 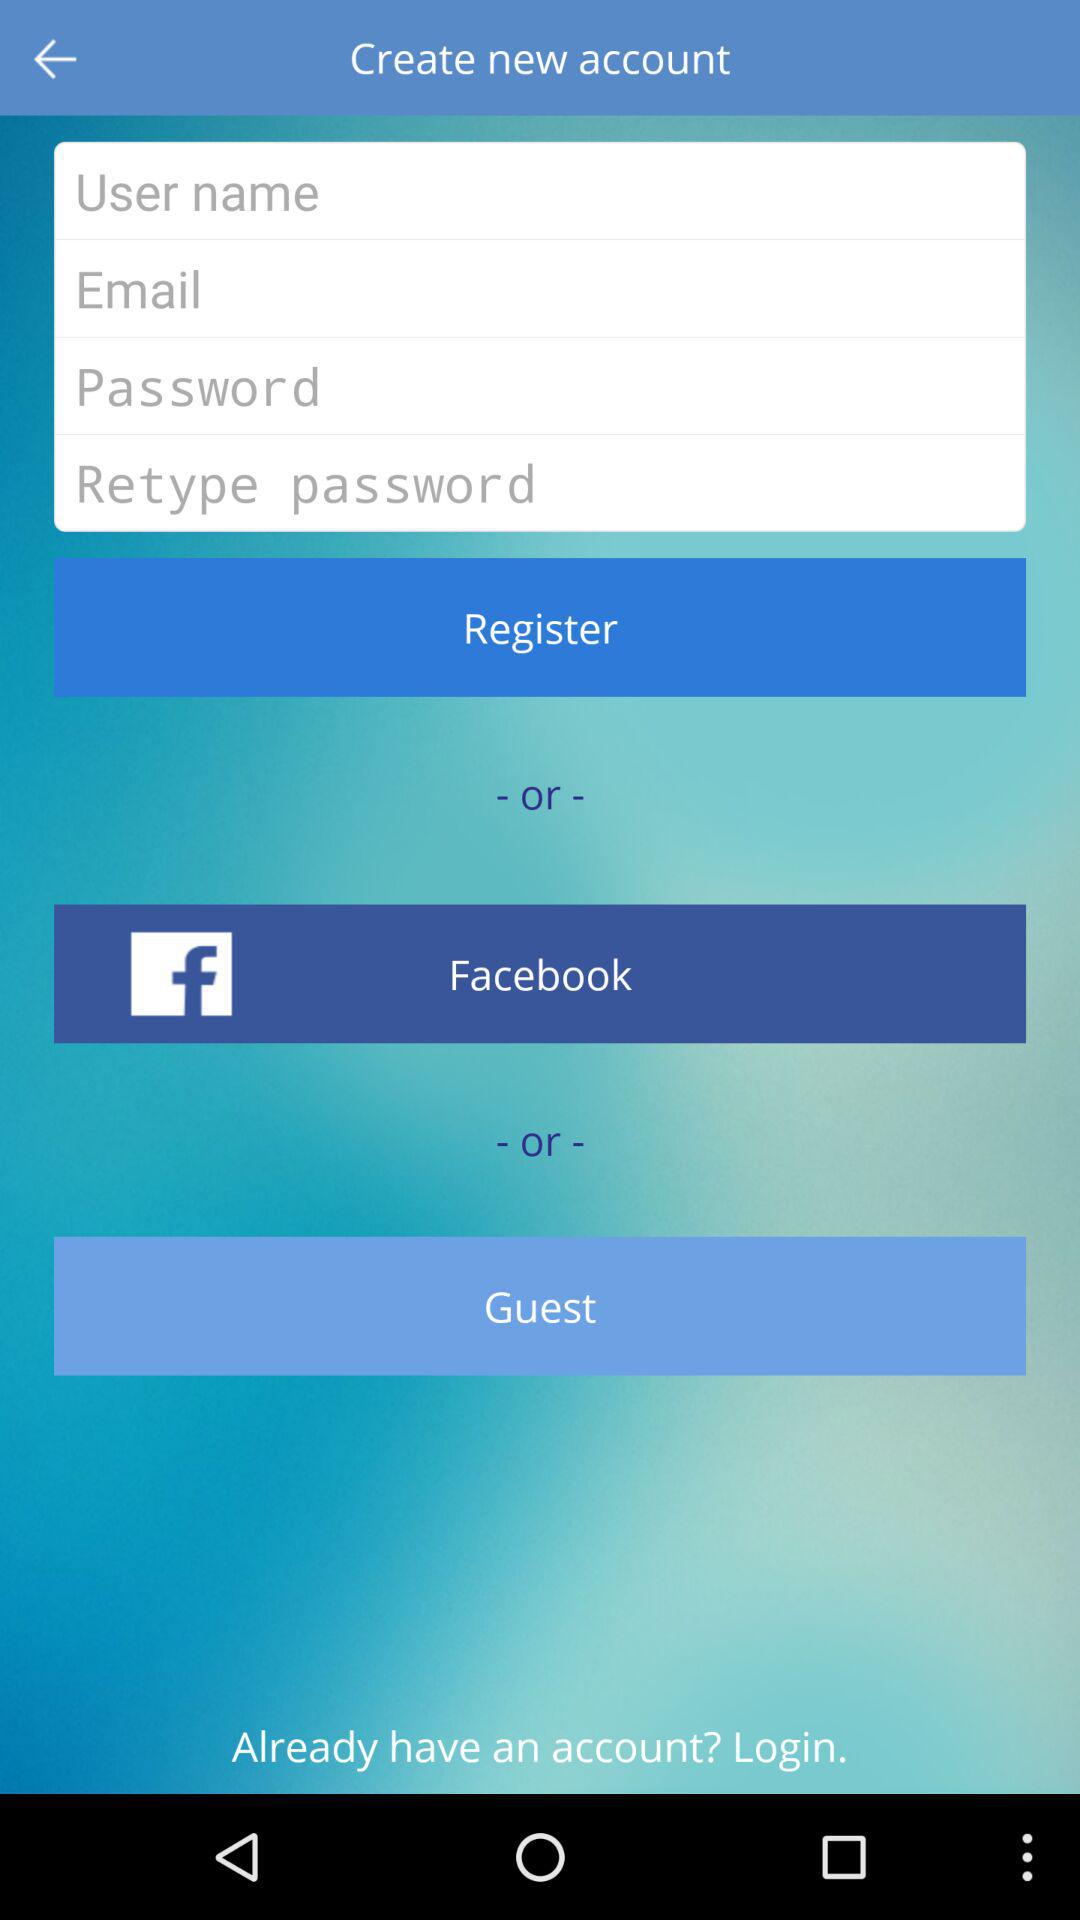 What do you see at coordinates (540, 190) in the screenshot?
I see `coloque aqui o seu nome` at bounding box center [540, 190].